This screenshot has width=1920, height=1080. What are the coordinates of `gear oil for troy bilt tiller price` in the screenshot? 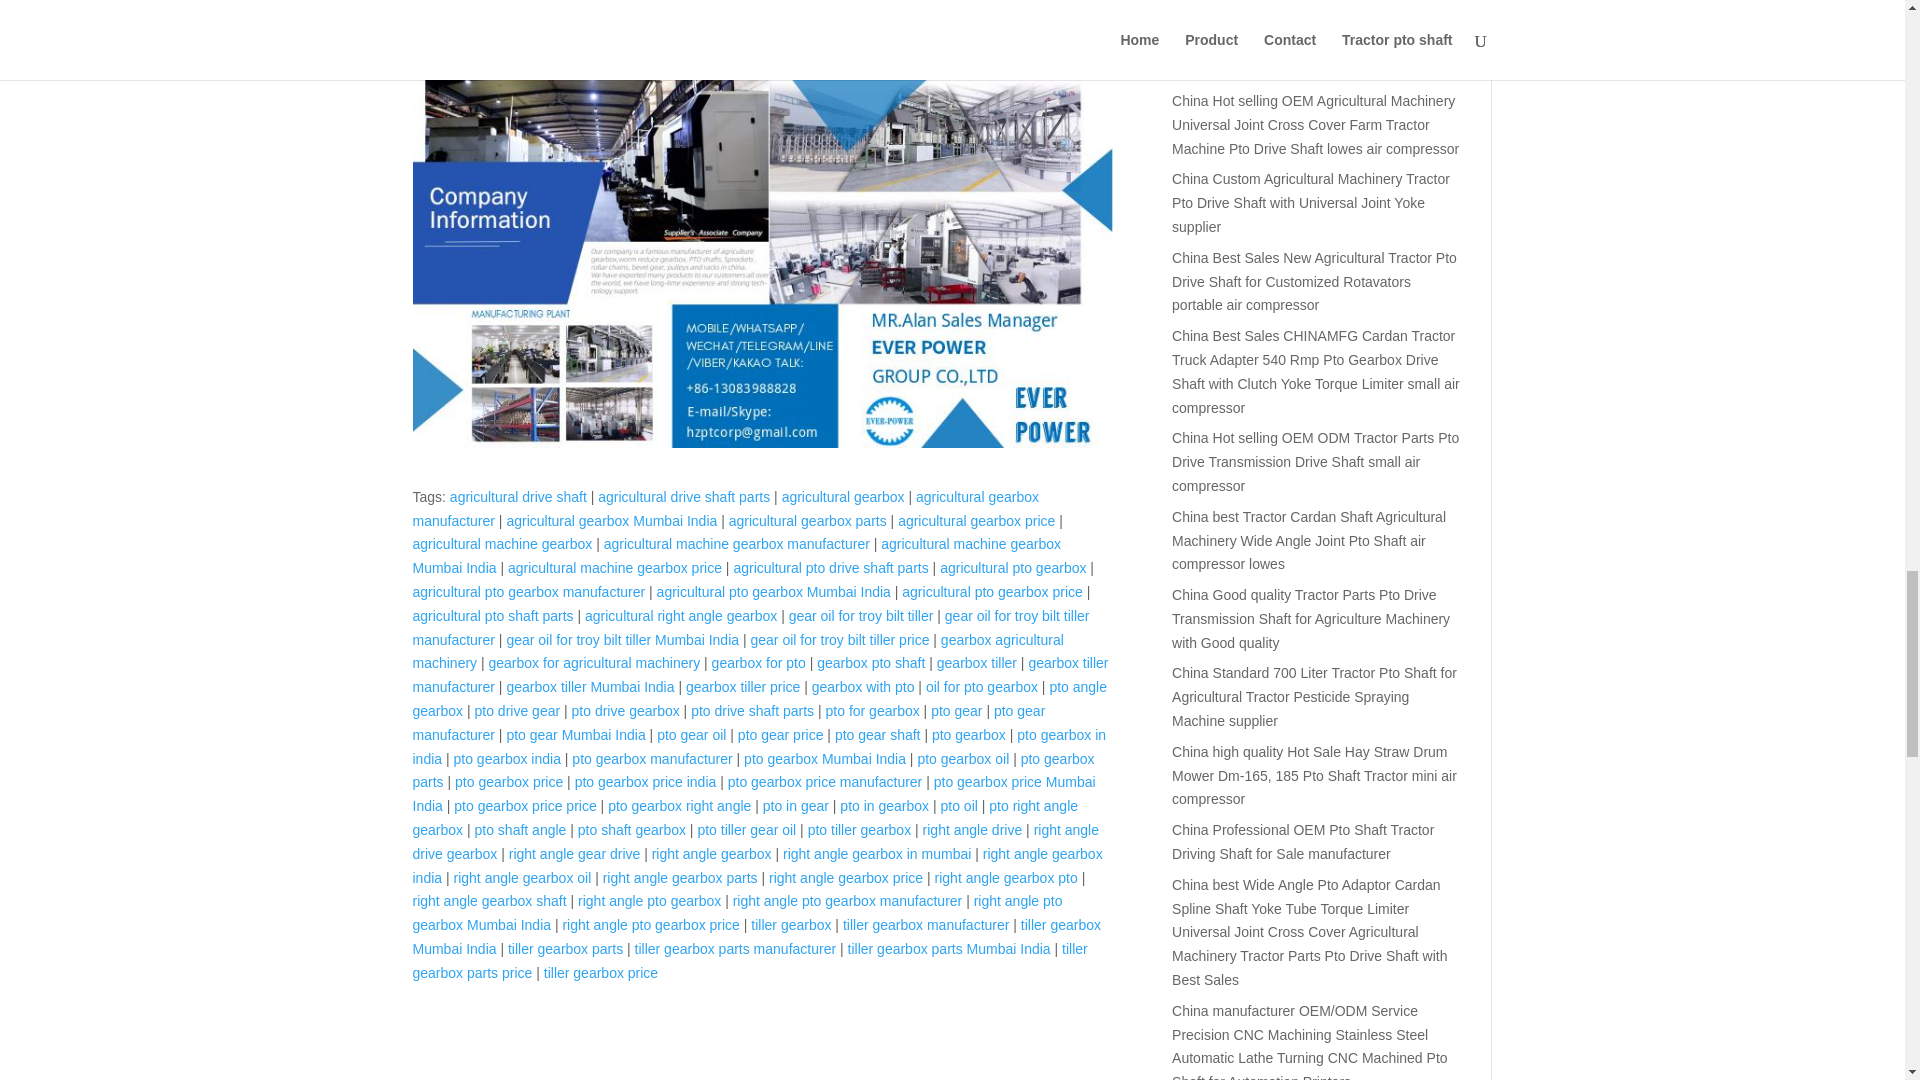 It's located at (840, 640).